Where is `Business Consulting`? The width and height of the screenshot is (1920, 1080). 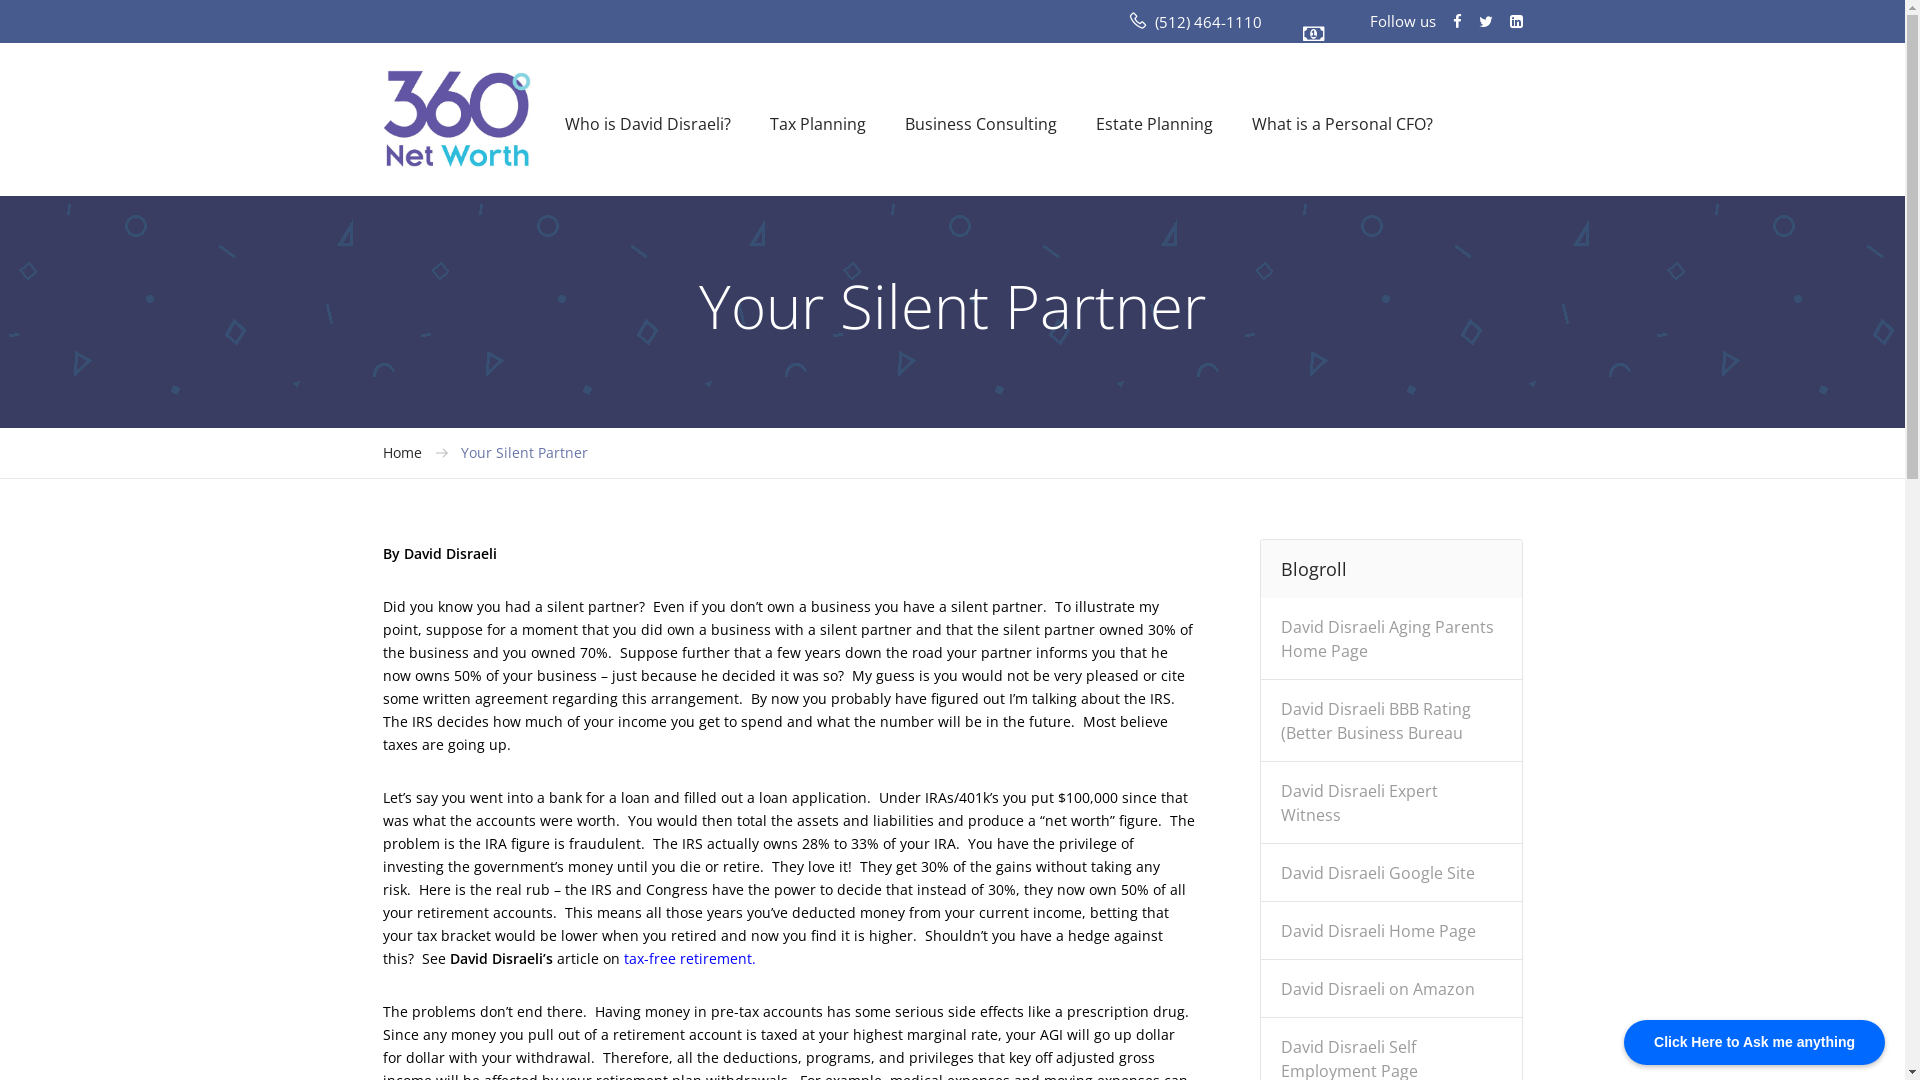 Business Consulting is located at coordinates (980, 123).